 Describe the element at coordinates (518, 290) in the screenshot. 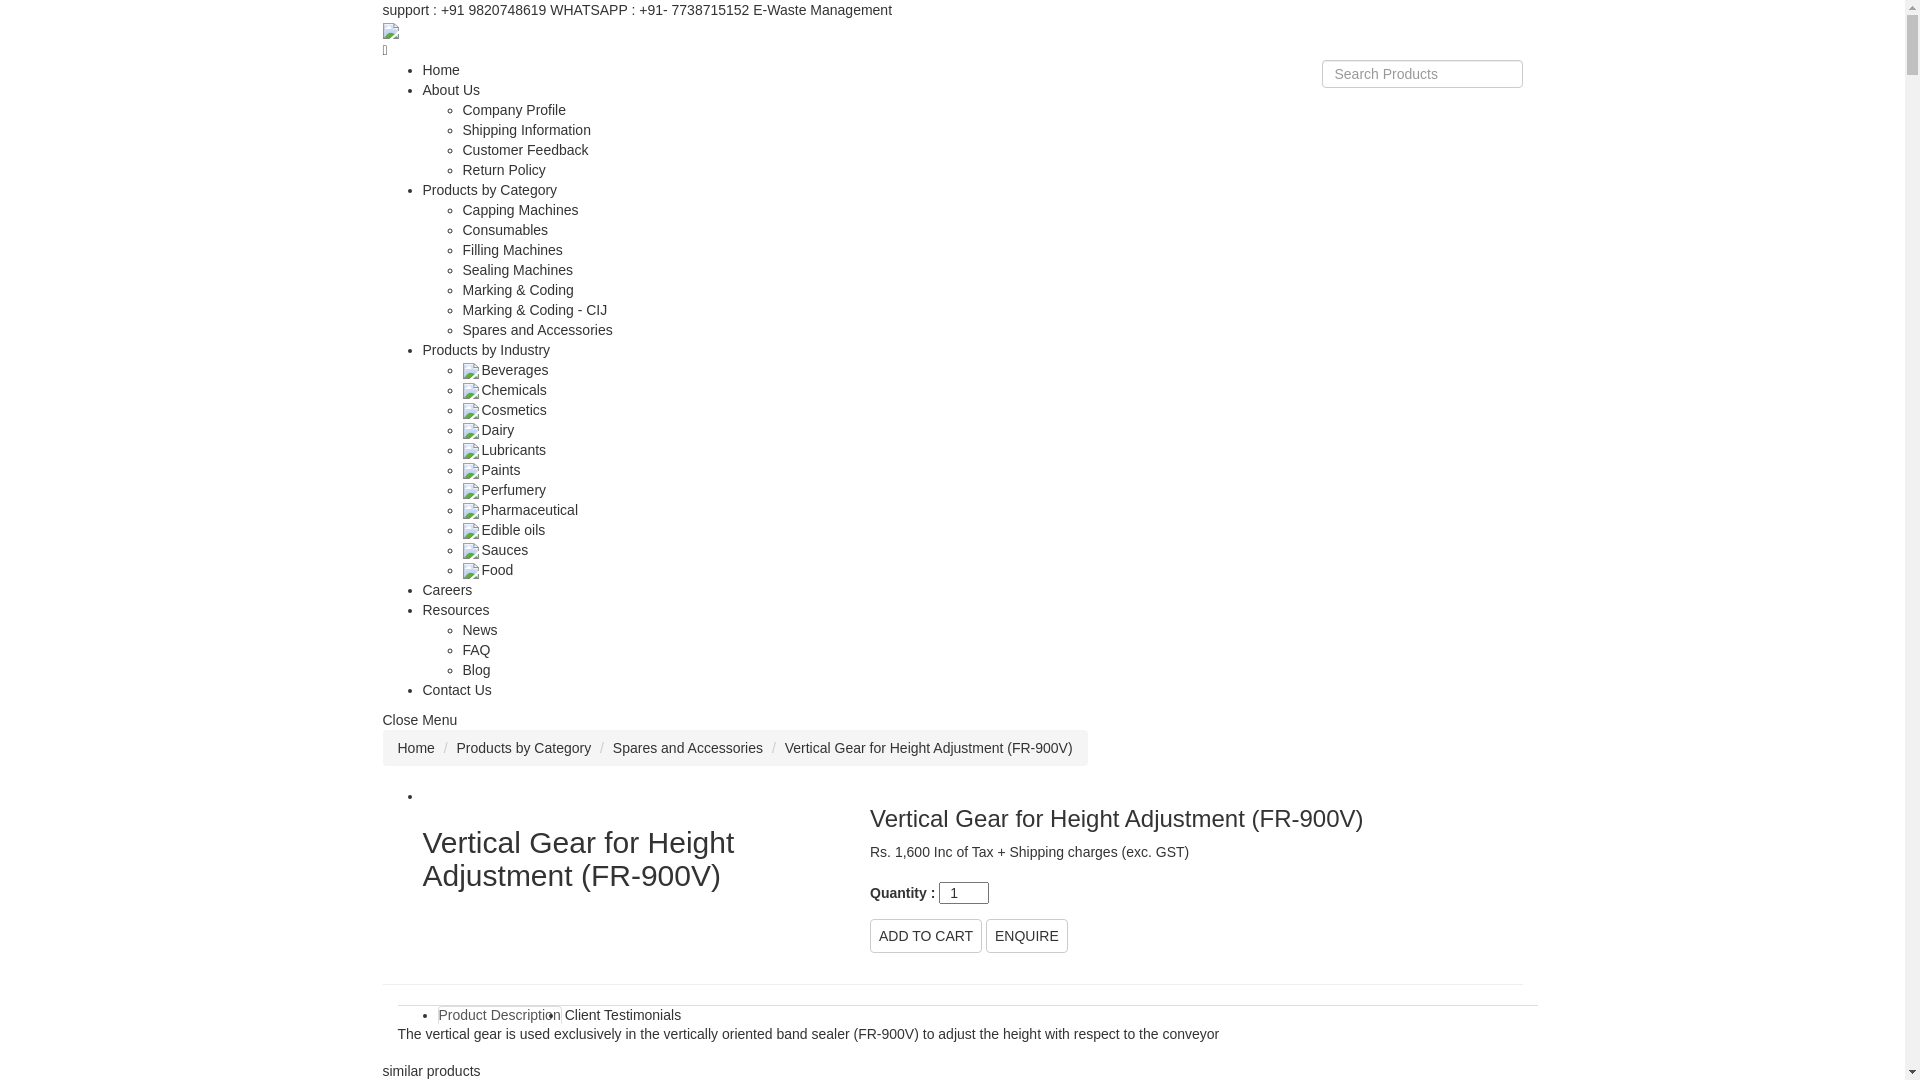

I see `Marking & Coding` at that location.